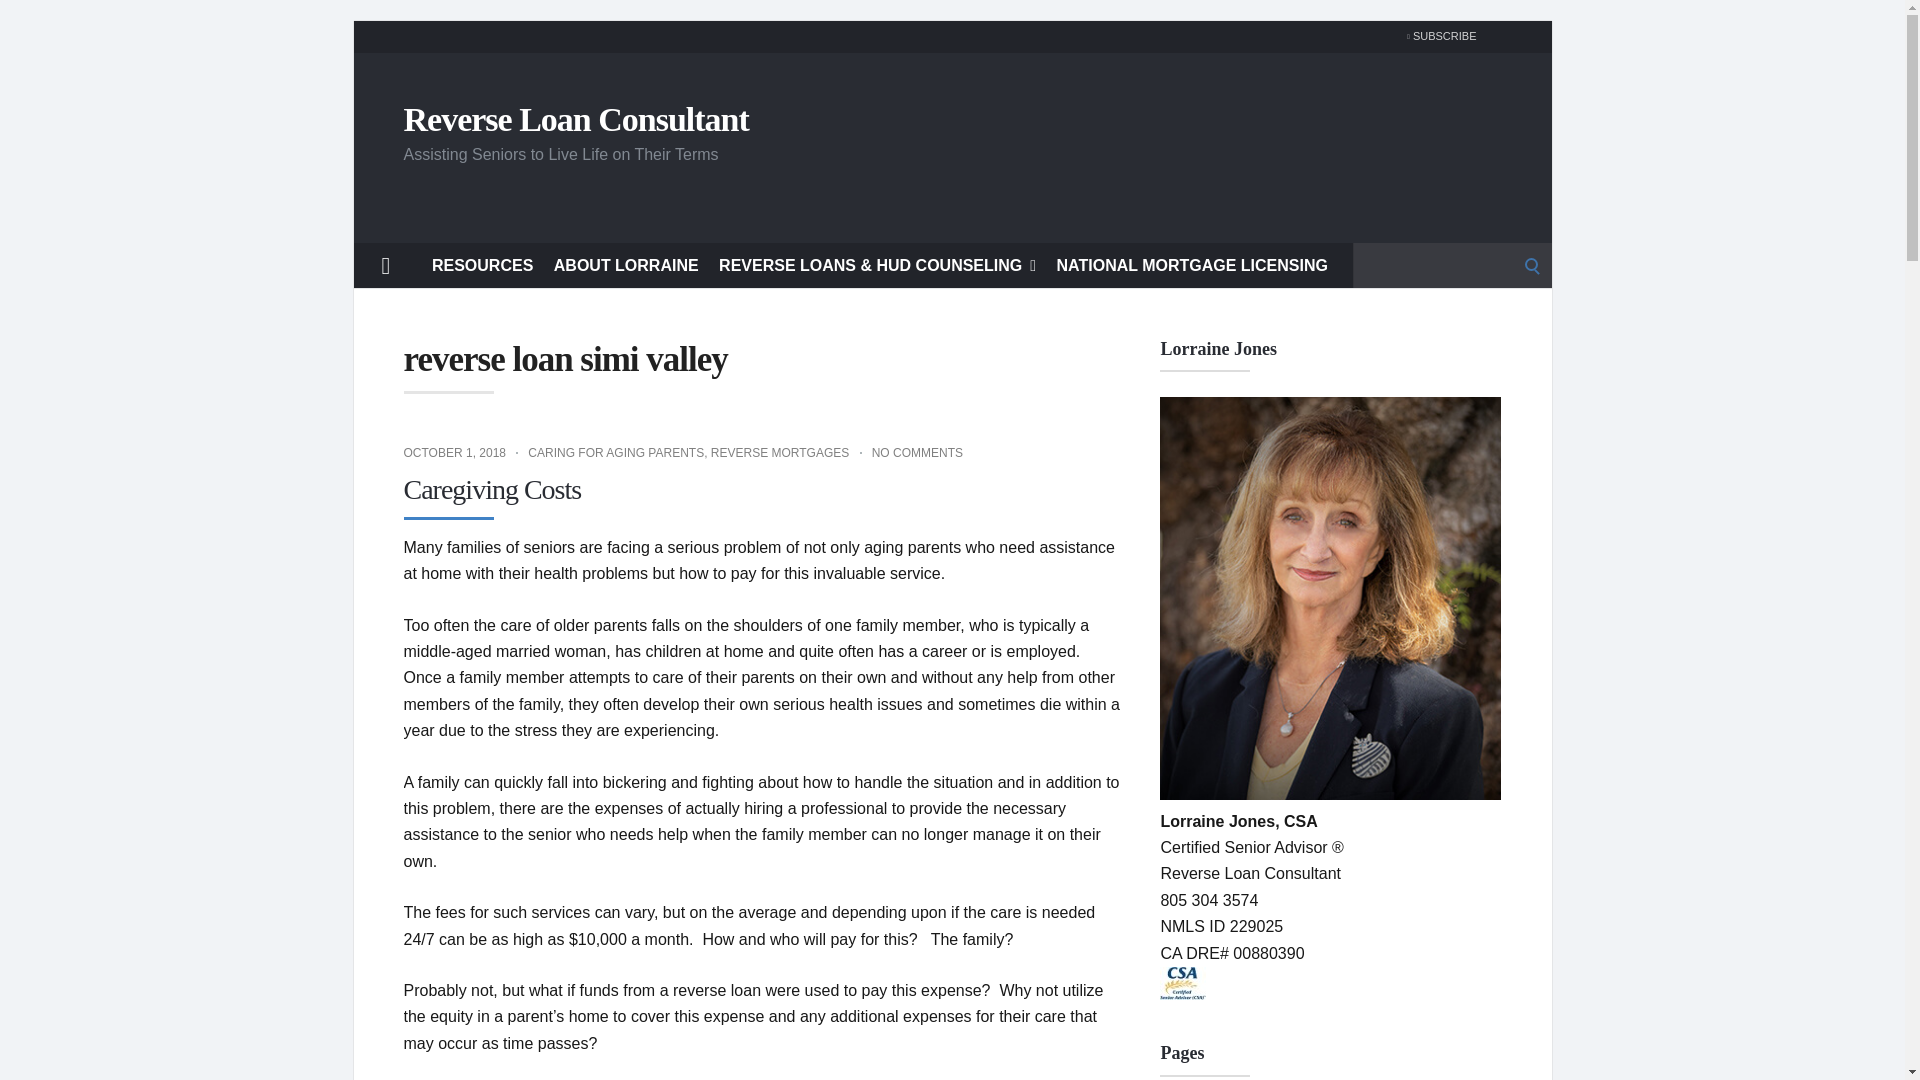  What do you see at coordinates (616, 453) in the screenshot?
I see `CARING FOR AGING PARENTS` at bounding box center [616, 453].